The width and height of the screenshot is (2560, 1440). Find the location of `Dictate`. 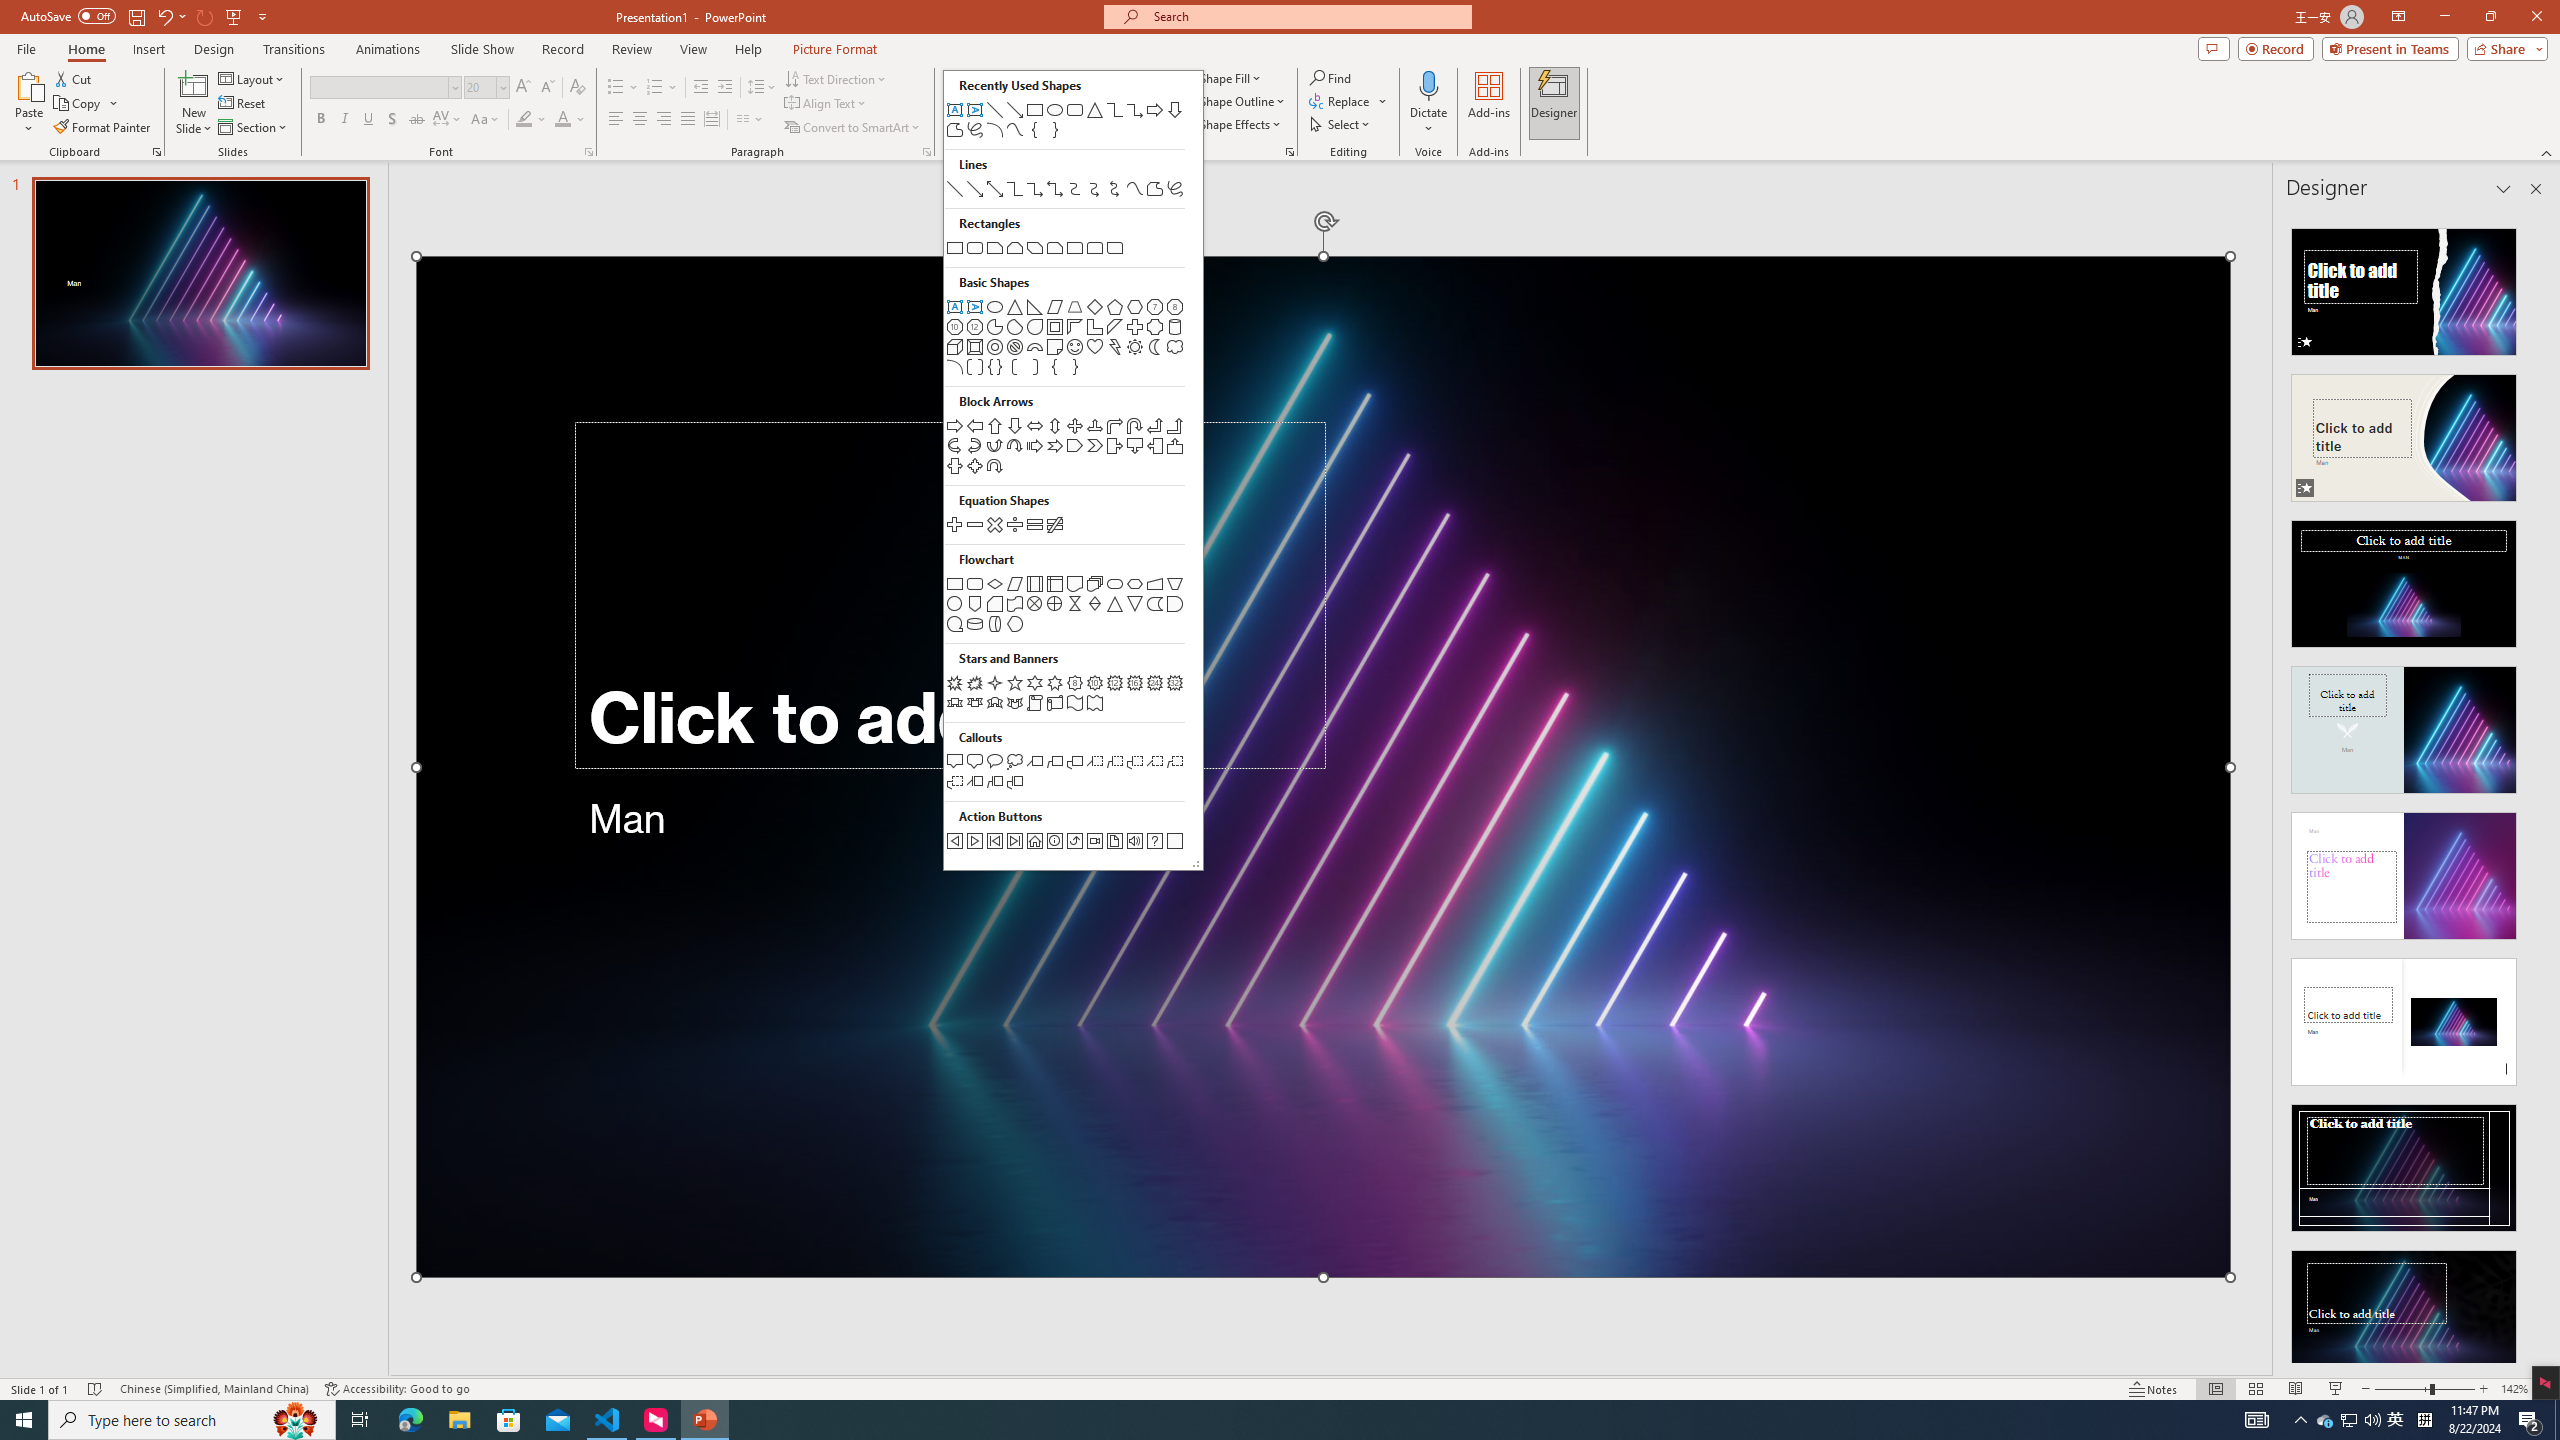

Dictate is located at coordinates (1428, 103).